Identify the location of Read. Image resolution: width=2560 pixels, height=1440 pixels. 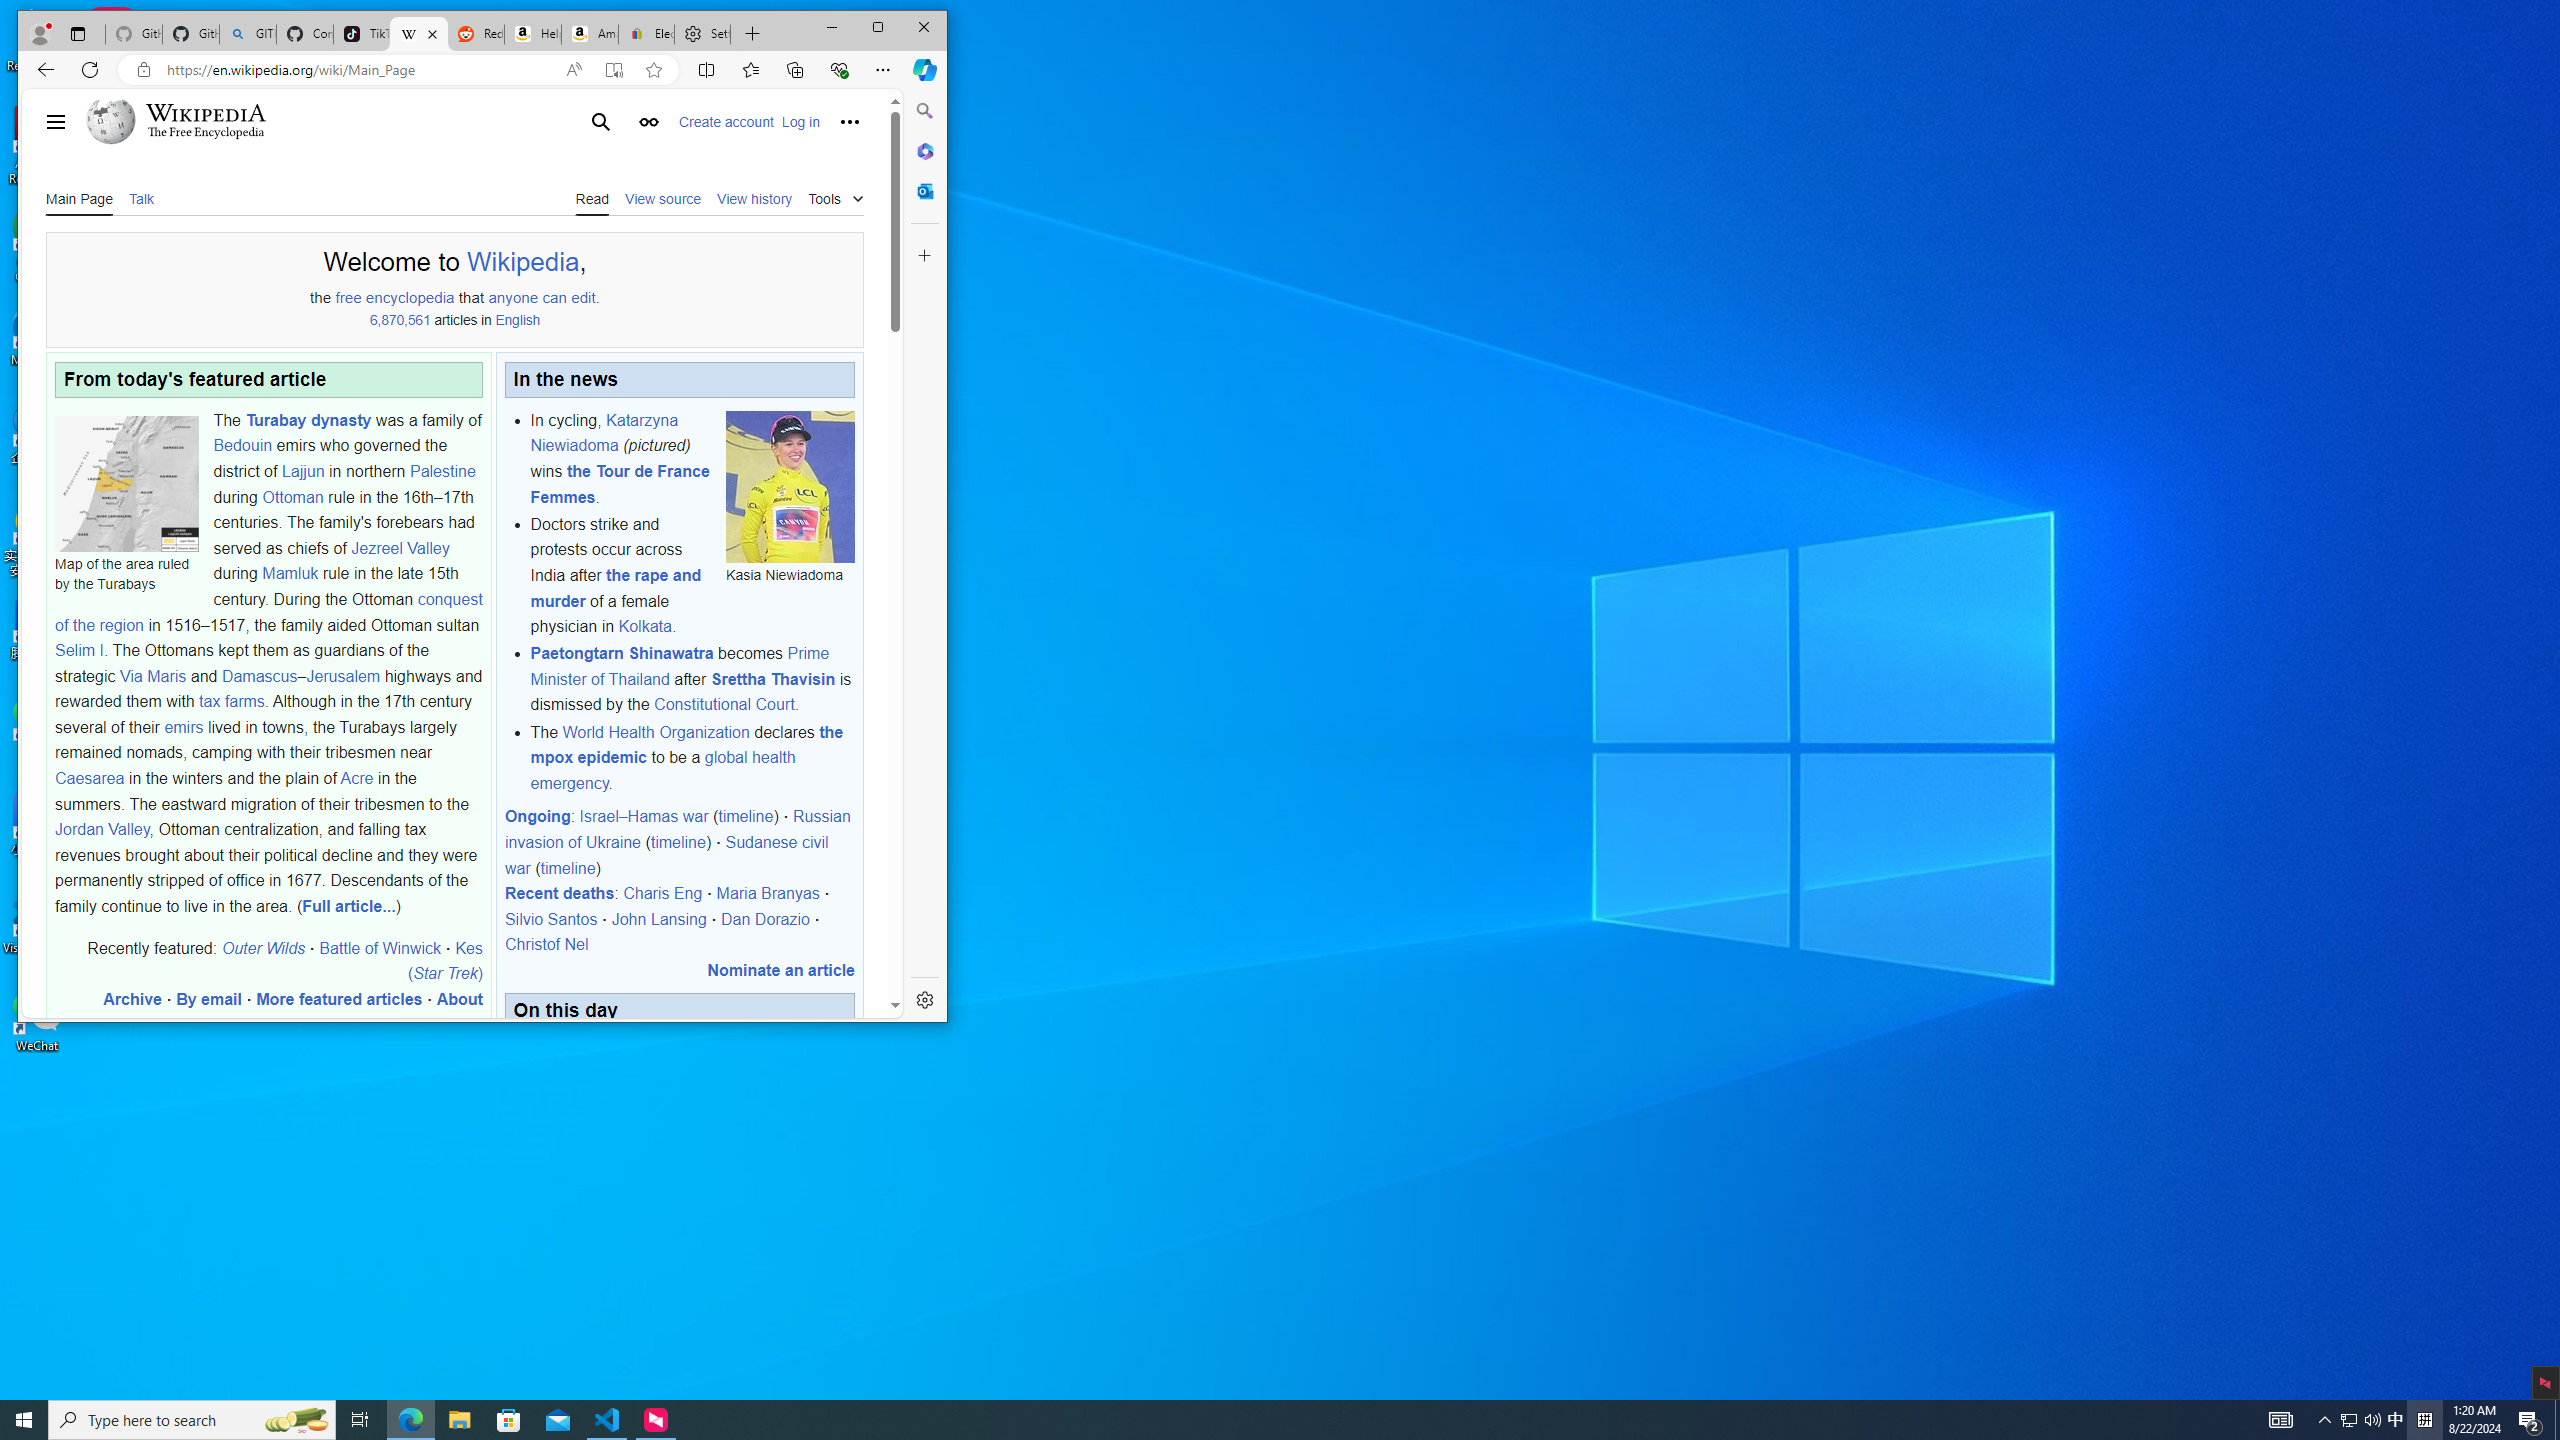
(592, 197).